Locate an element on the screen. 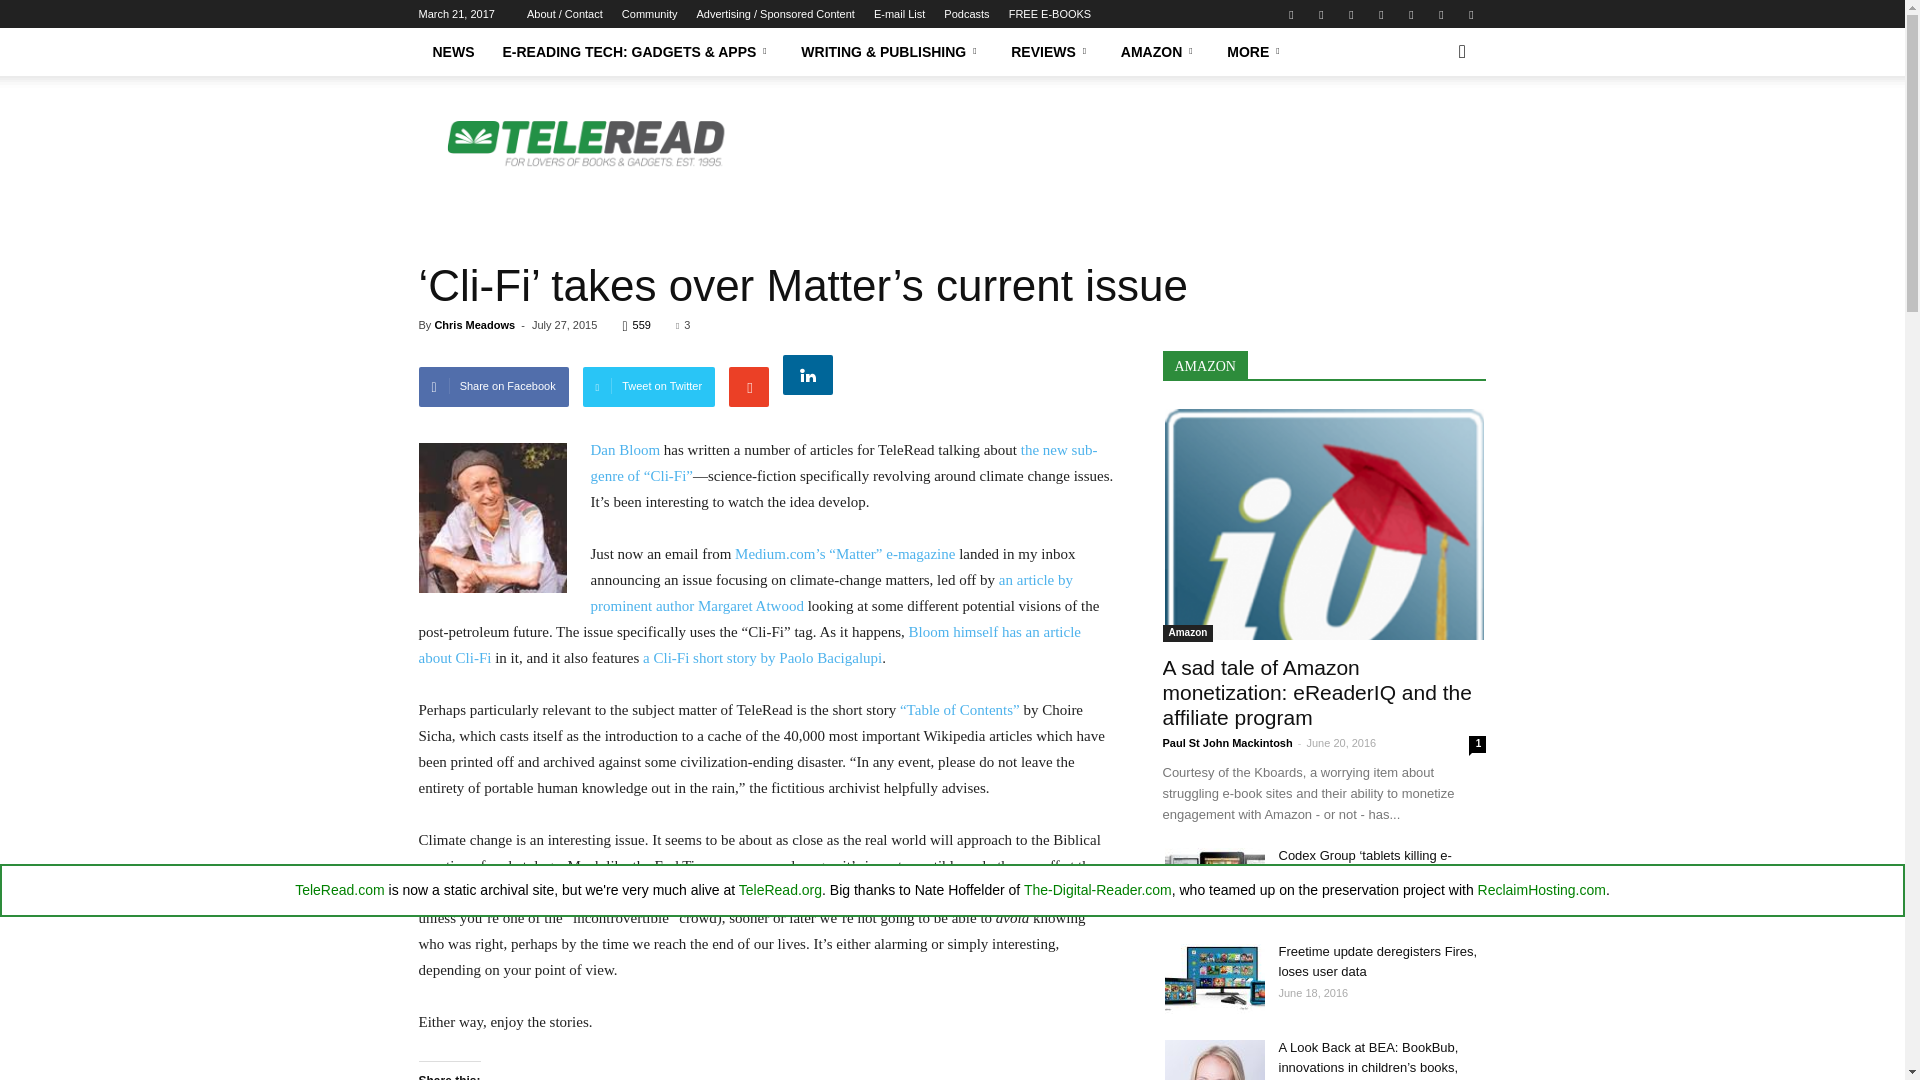 Image resolution: width=1920 pixels, height=1080 pixels. Podcasts is located at coordinates (966, 14).